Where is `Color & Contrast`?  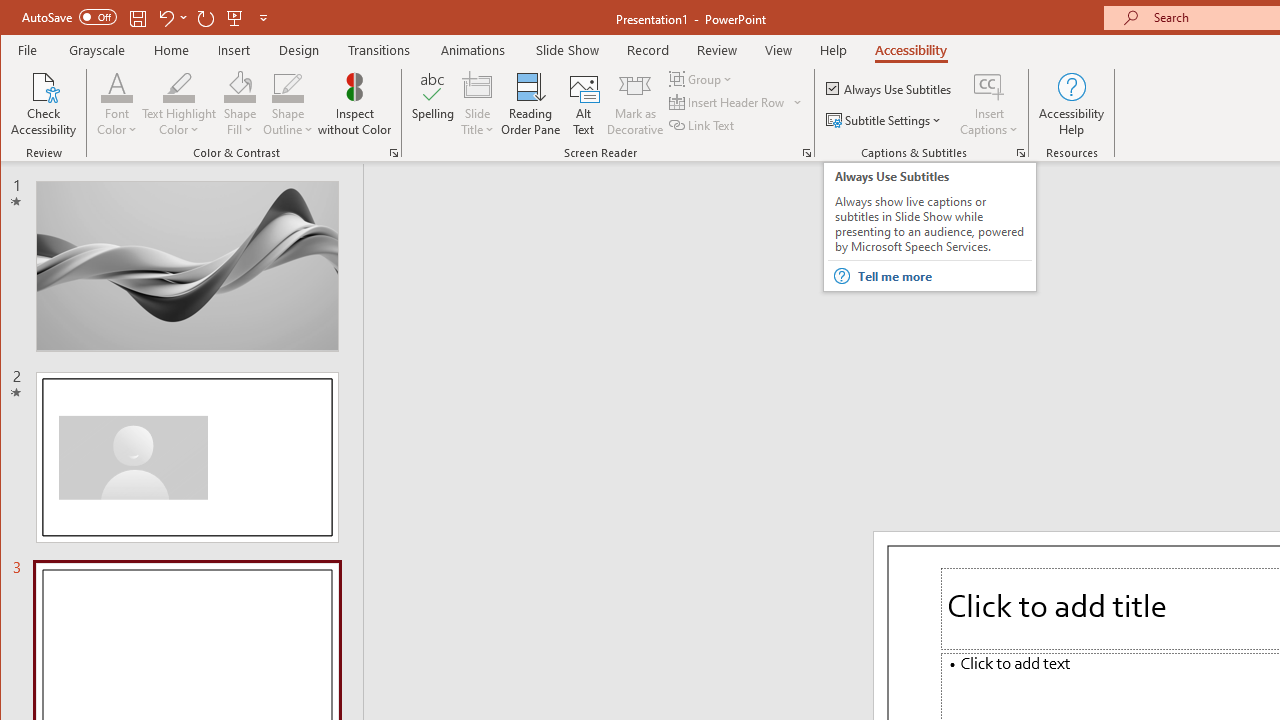 Color & Contrast is located at coordinates (394, 152).